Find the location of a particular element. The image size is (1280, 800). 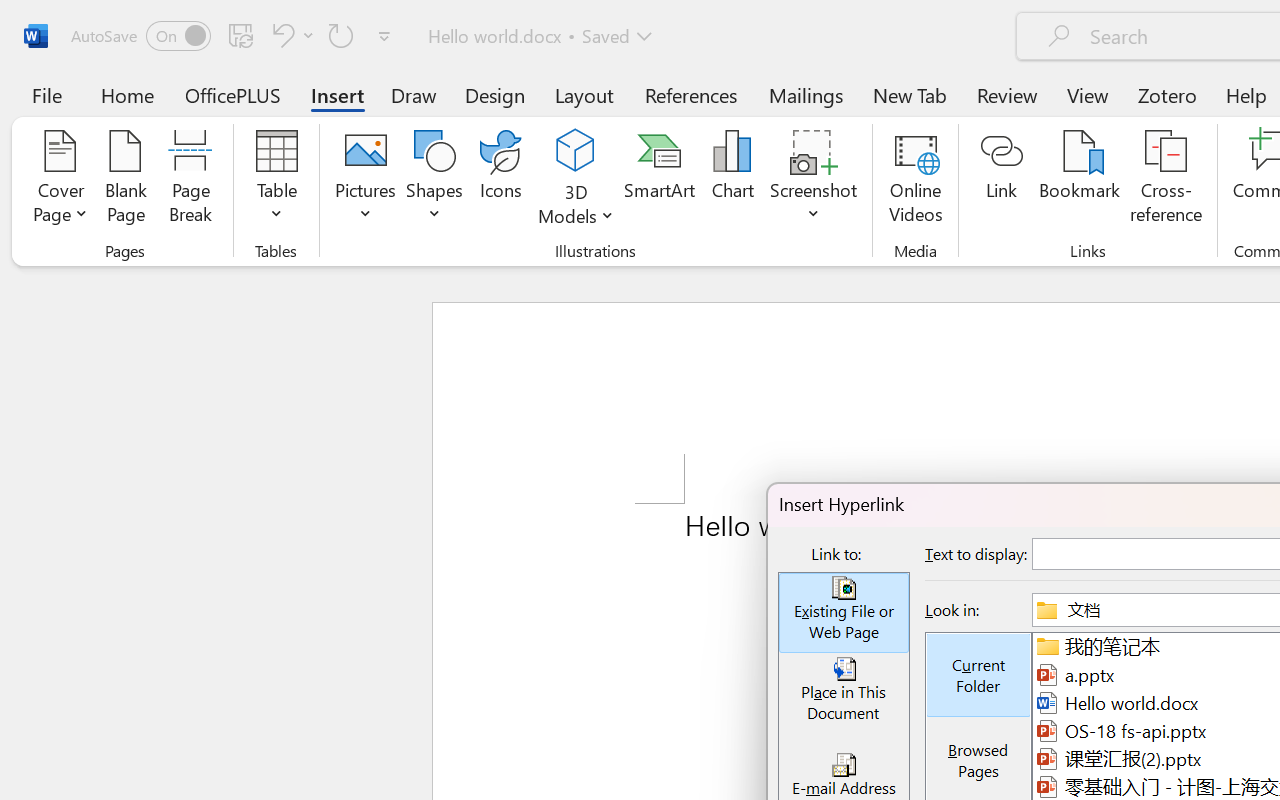

3D Models is located at coordinates (576, 152).